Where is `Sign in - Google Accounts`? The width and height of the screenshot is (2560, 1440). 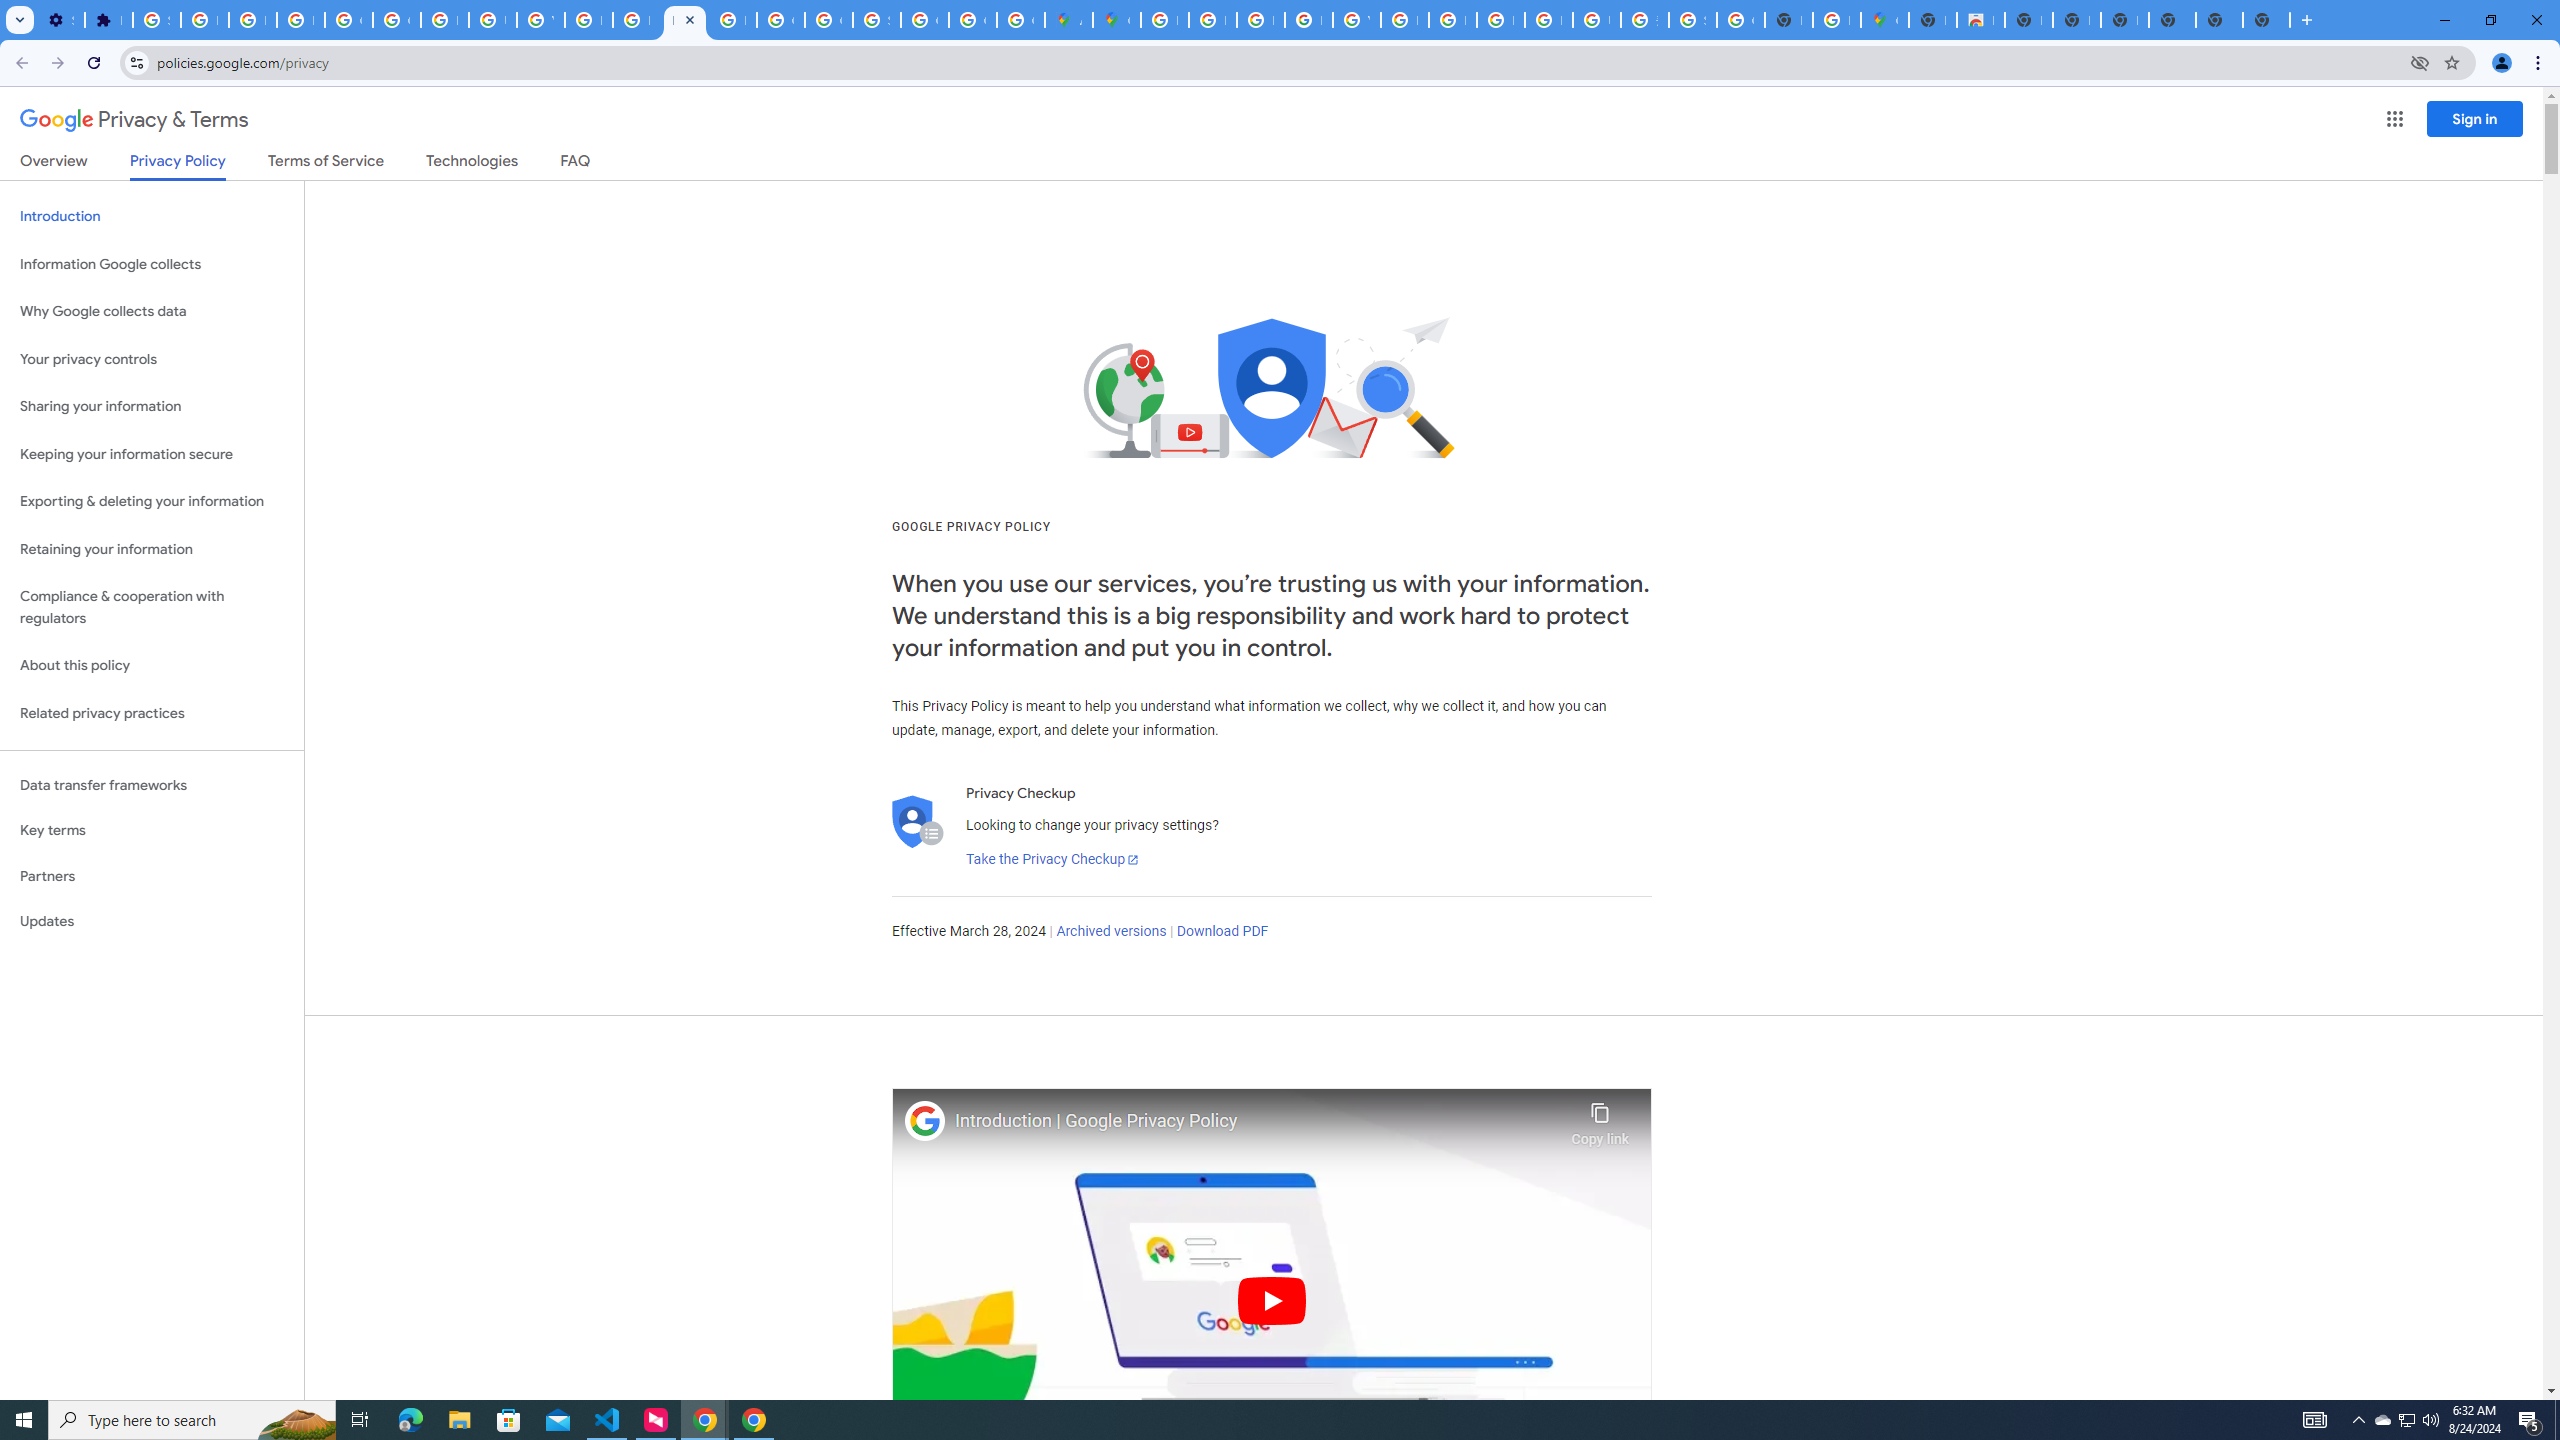 Sign in - Google Accounts is located at coordinates (876, 20).